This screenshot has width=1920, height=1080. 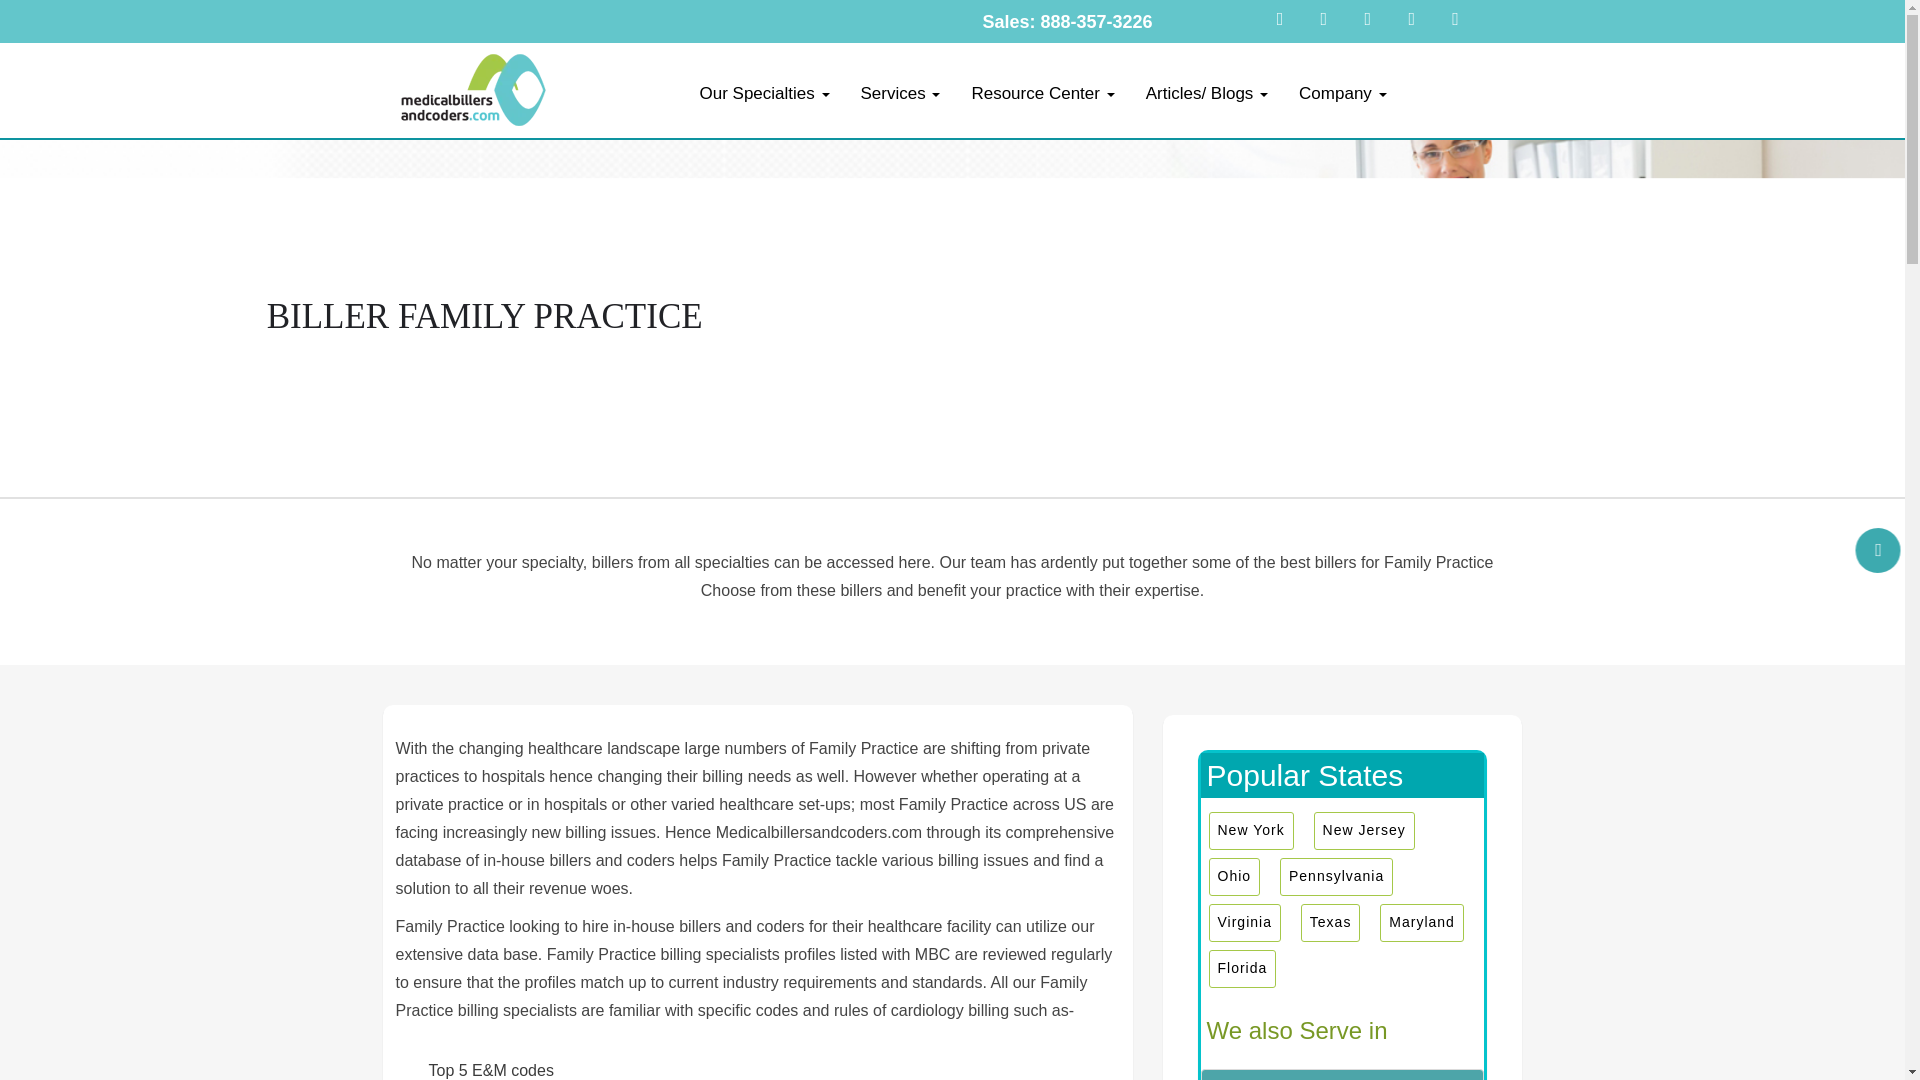 I want to click on Services, so click(x=899, y=94).